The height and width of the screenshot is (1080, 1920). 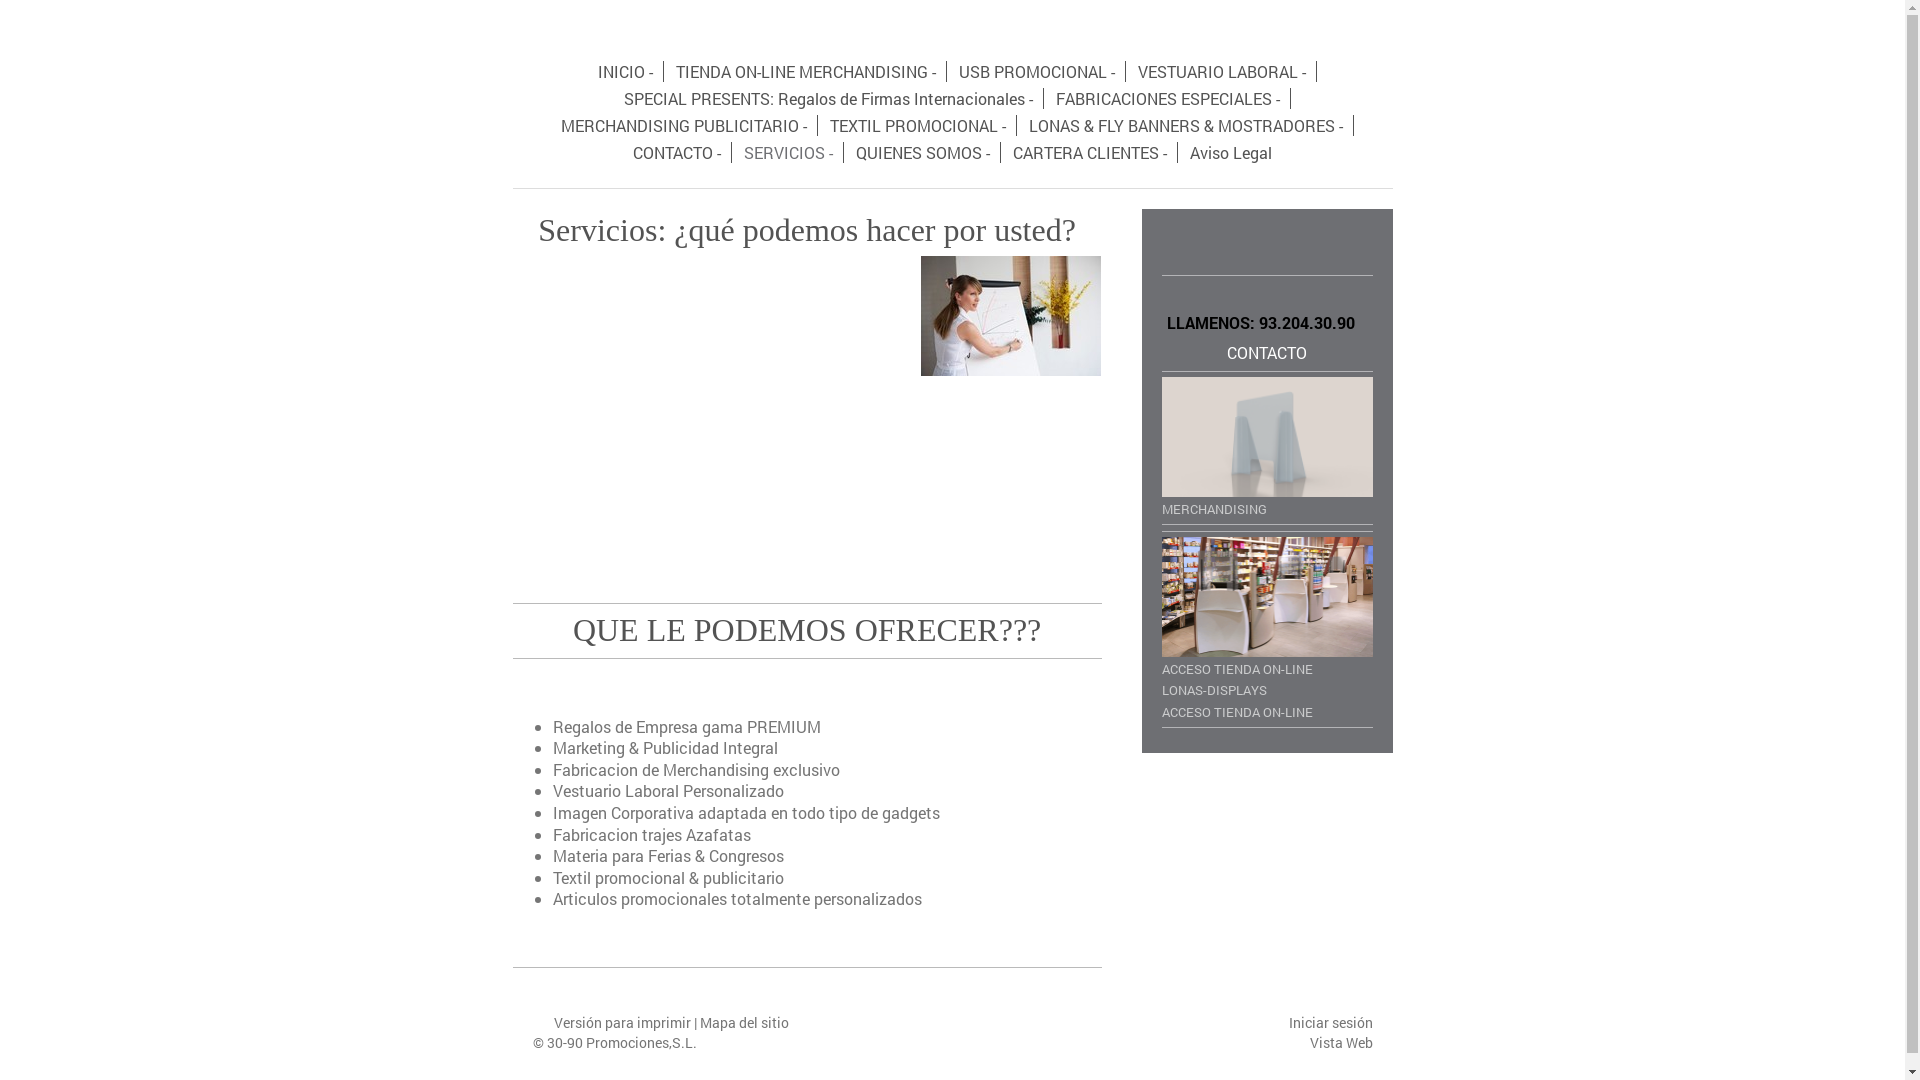 I want to click on Vista Web, so click(x=1342, y=1042).